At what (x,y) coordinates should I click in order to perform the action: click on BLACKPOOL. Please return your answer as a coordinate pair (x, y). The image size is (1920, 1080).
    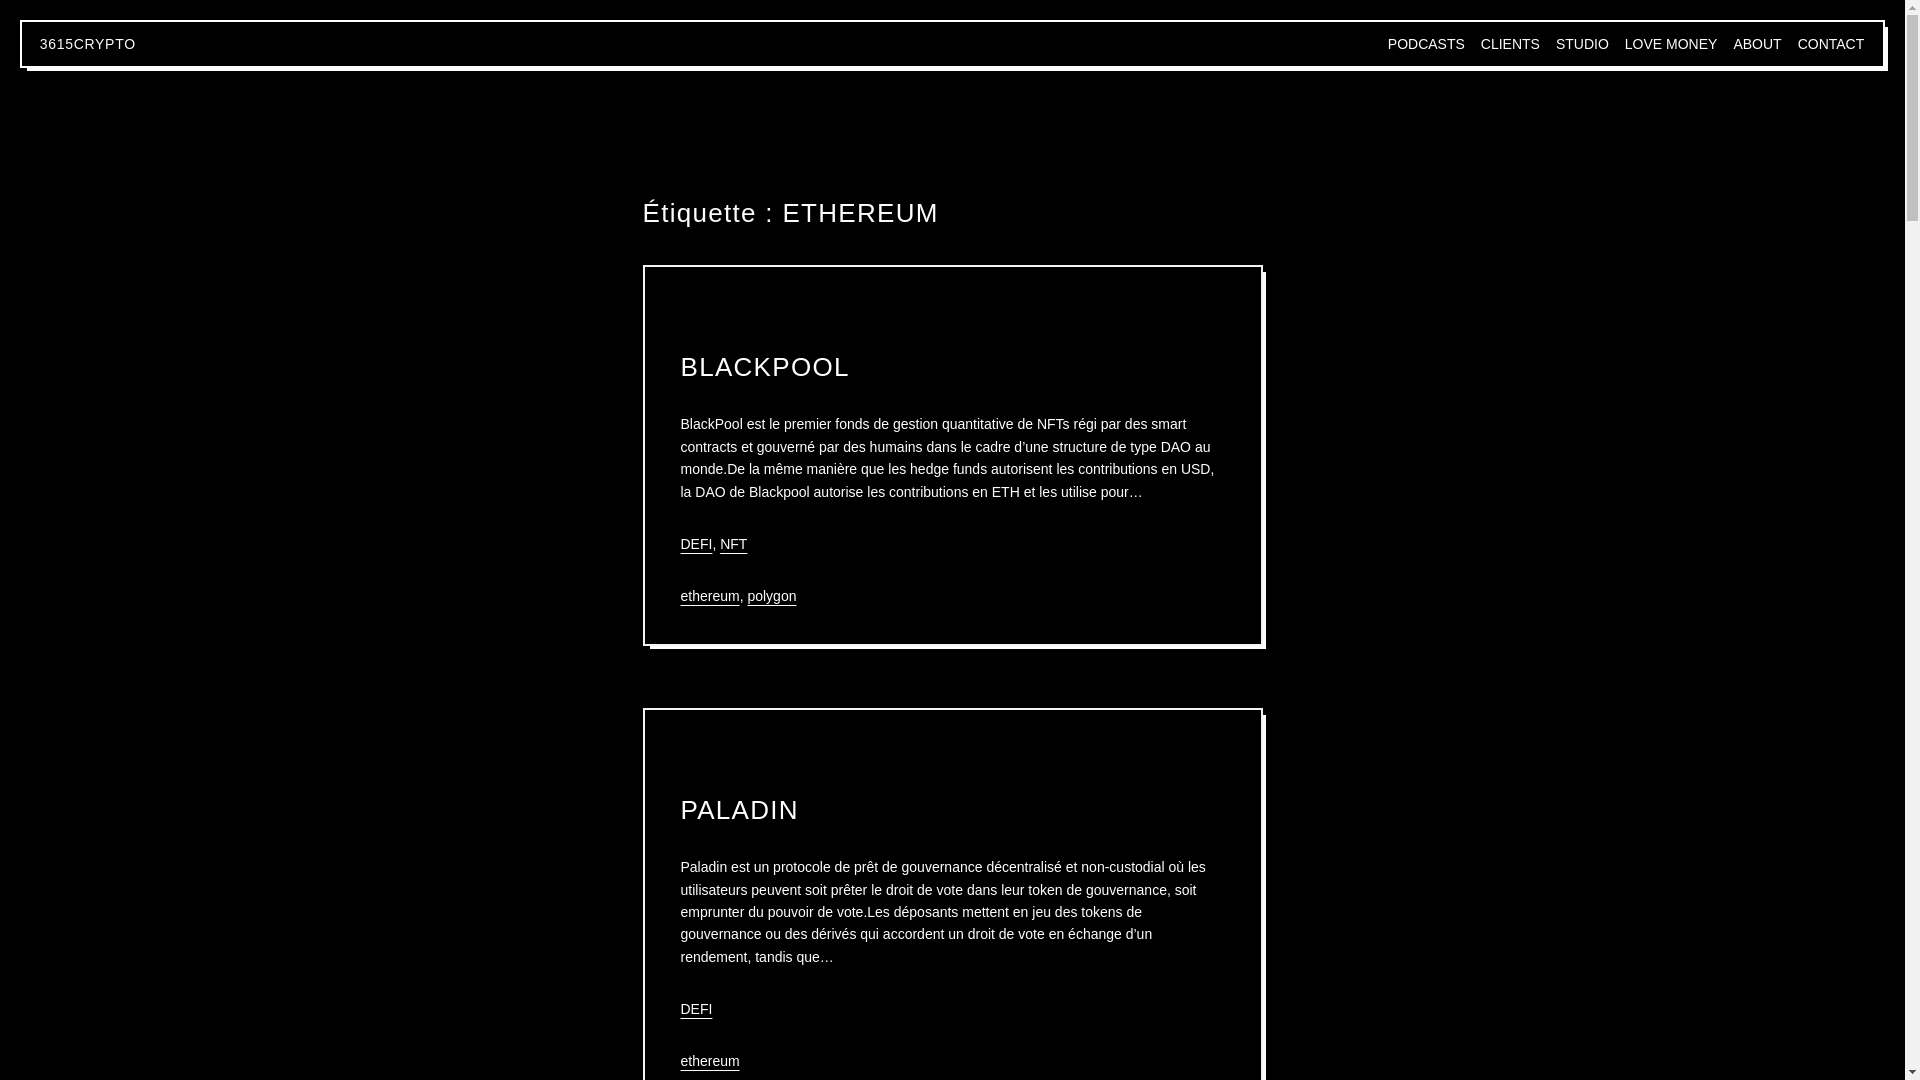
    Looking at the image, I should click on (764, 368).